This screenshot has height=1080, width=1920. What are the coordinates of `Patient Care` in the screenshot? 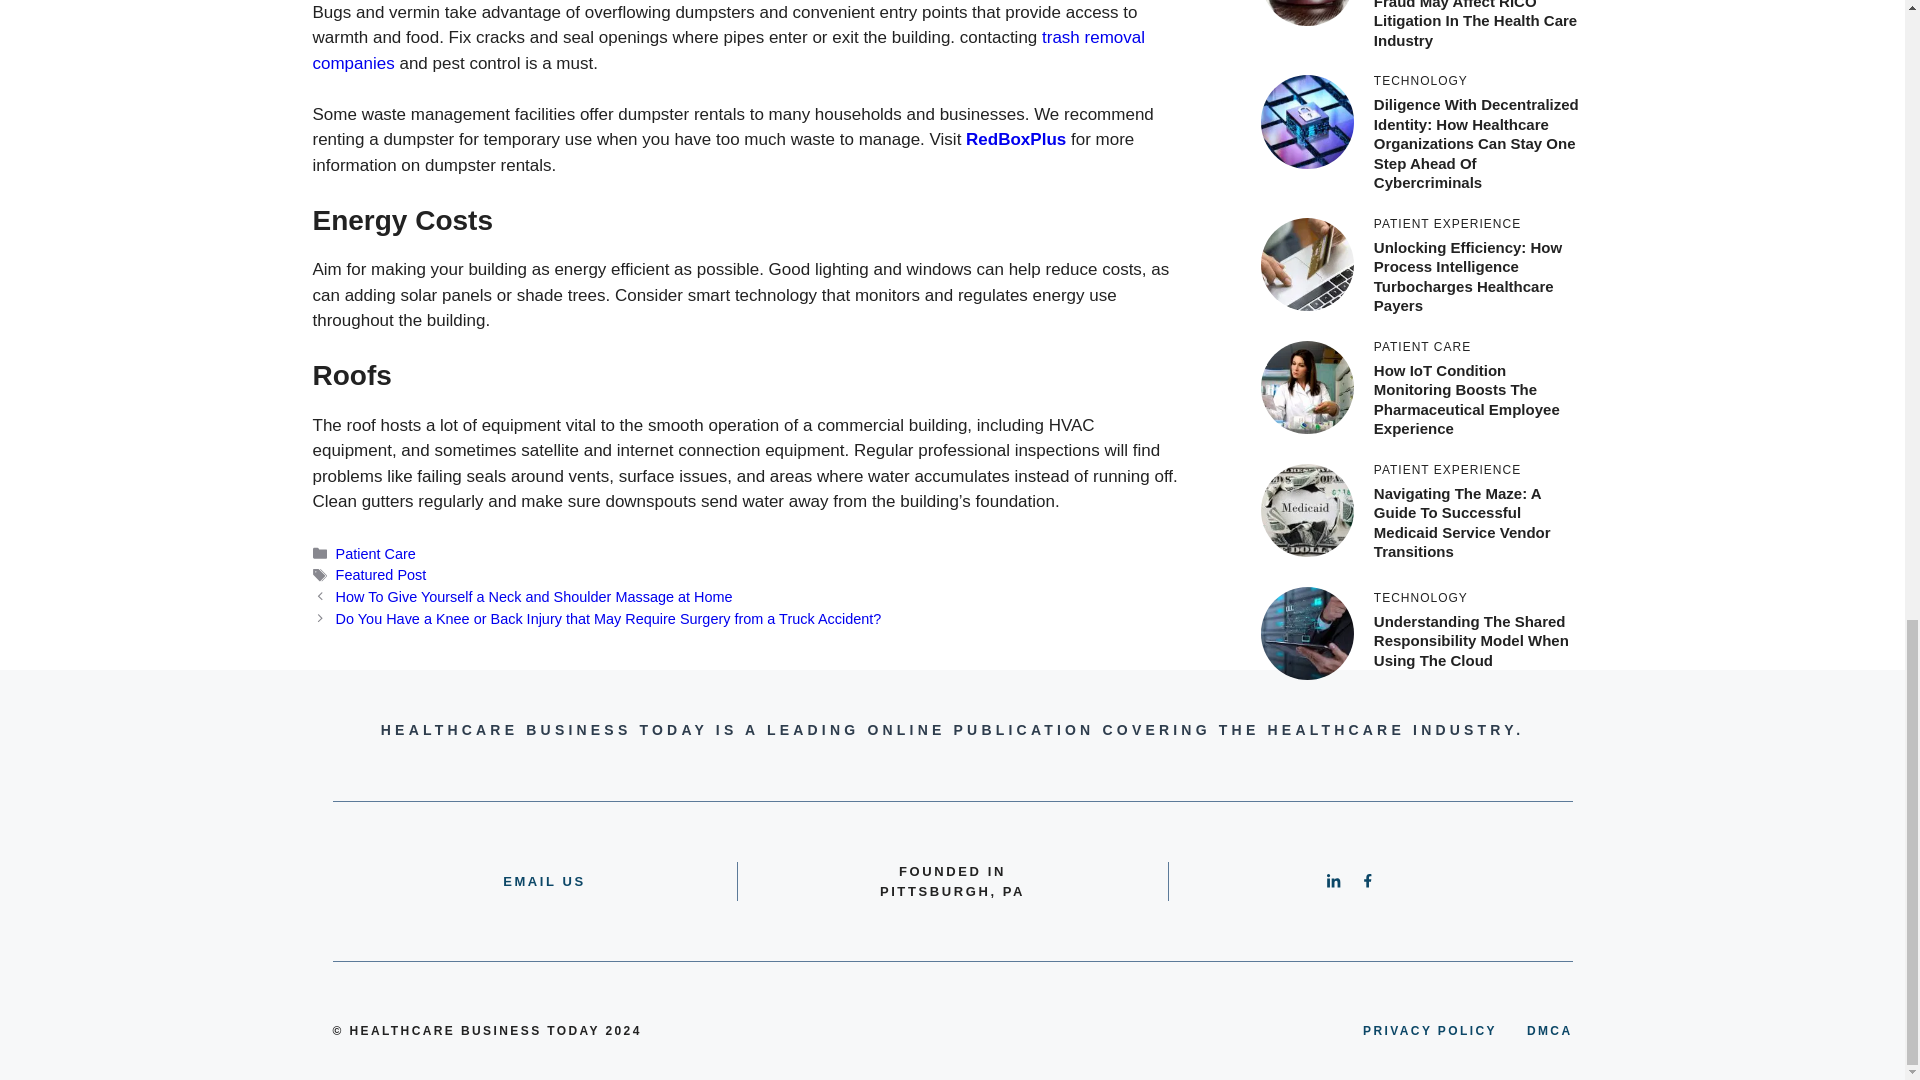 It's located at (376, 554).